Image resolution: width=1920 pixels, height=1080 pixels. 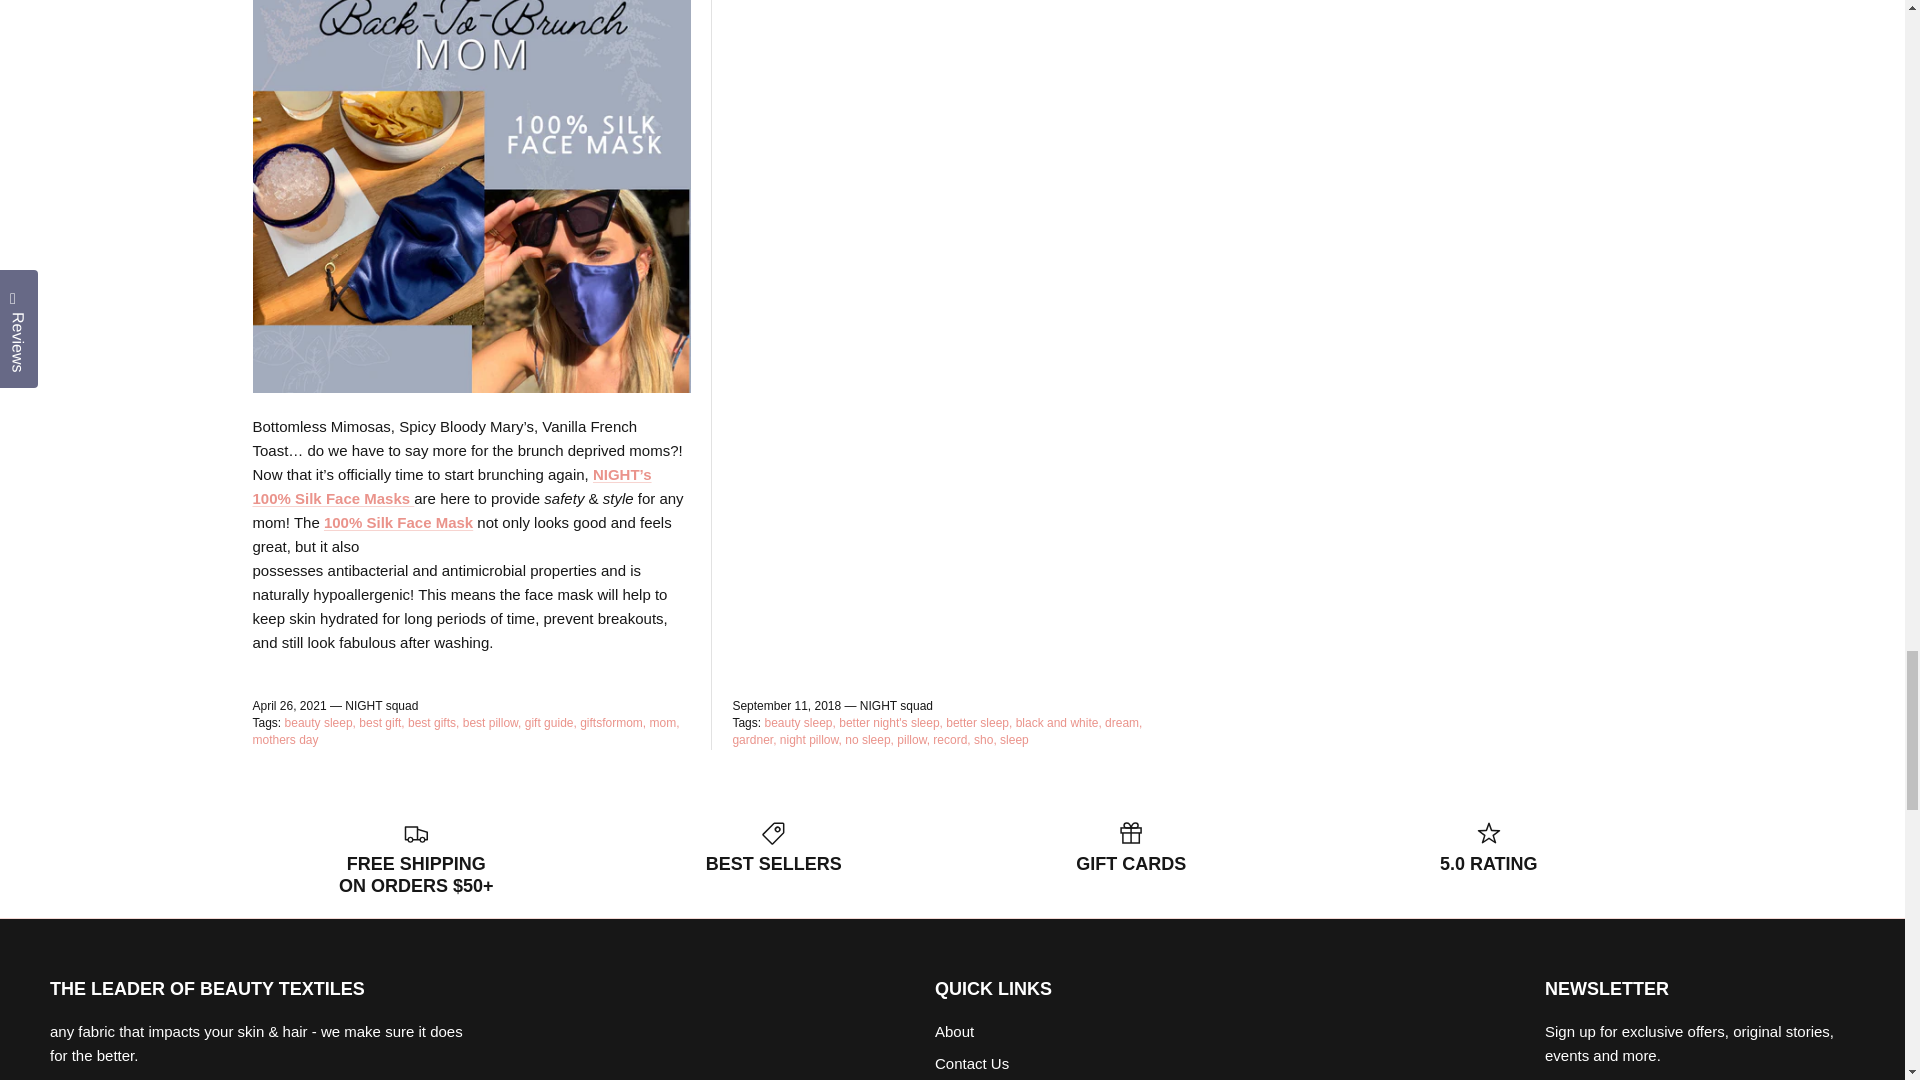 I want to click on Show articles tagged black and white, so click(x=1058, y=723).